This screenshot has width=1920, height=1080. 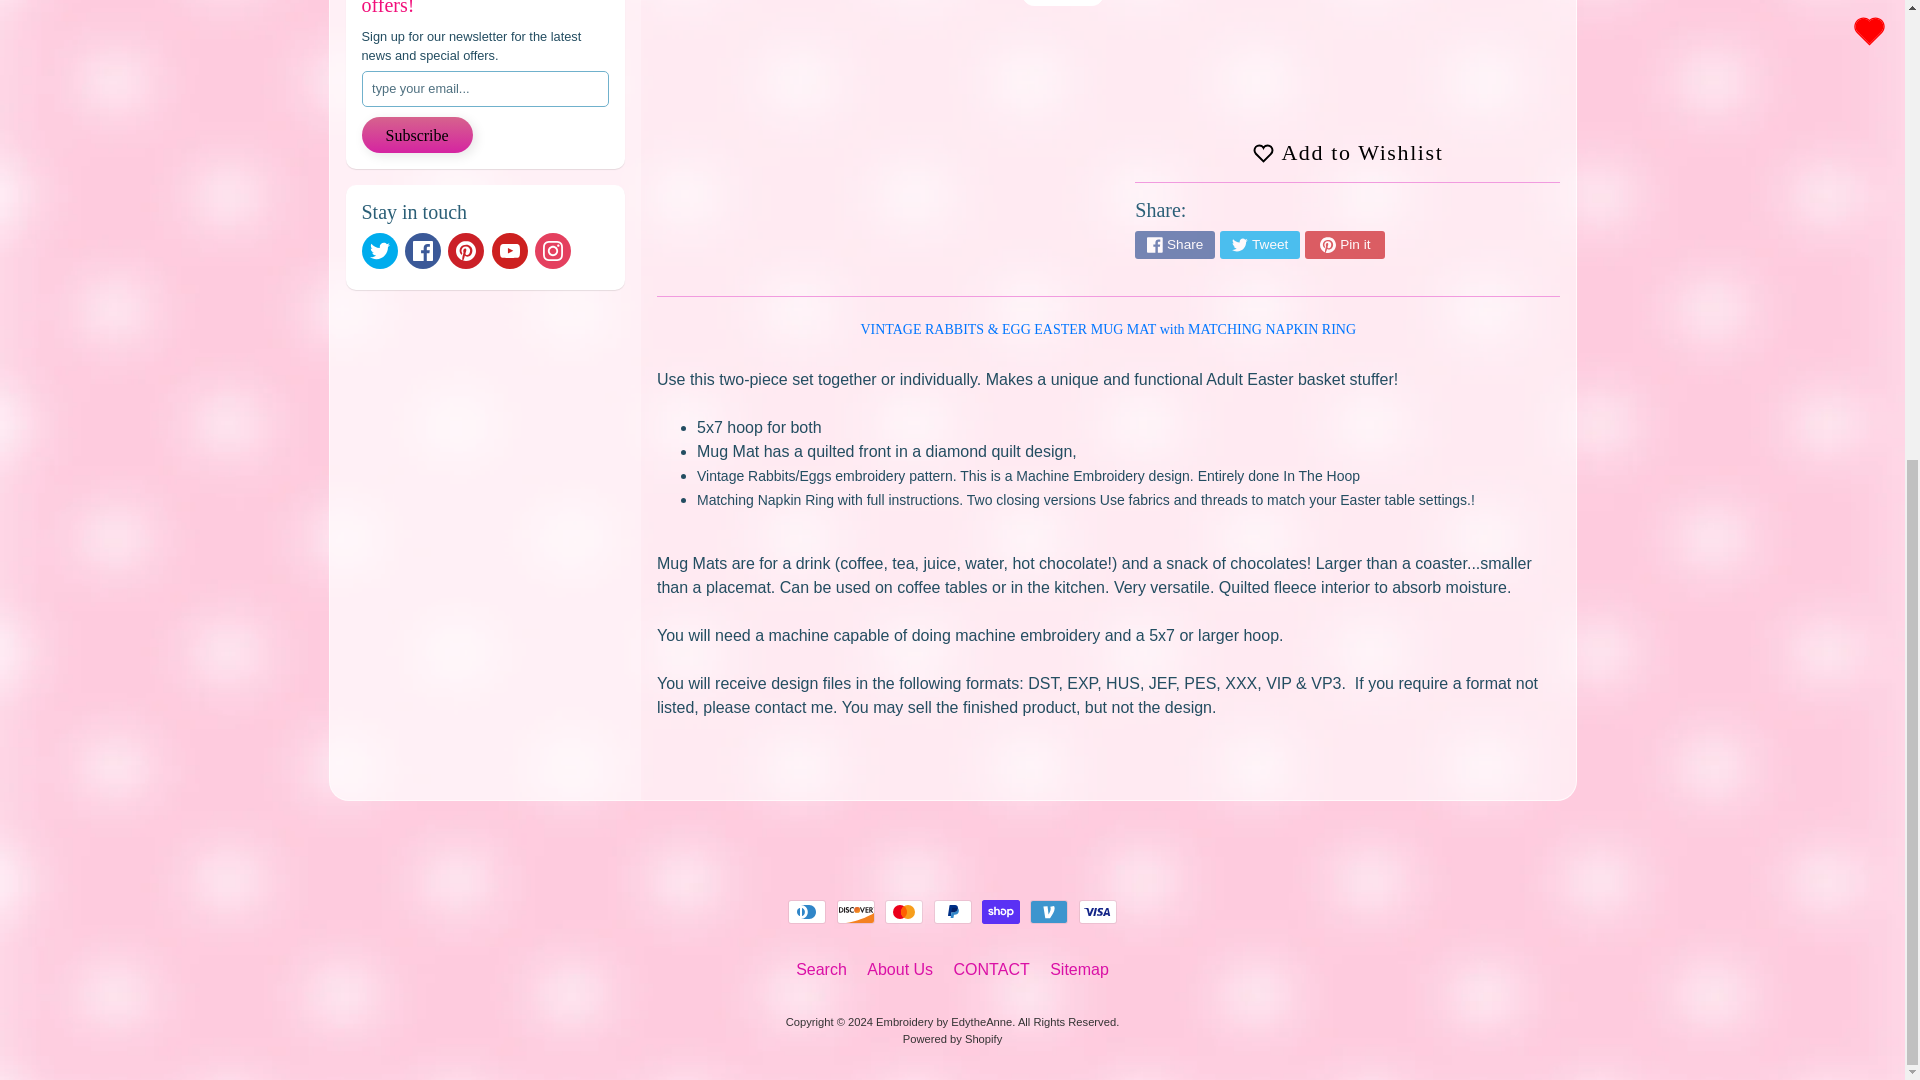 What do you see at coordinates (904, 912) in the screenshot?
I see `Mastercard` at bounding box center [904, 912].